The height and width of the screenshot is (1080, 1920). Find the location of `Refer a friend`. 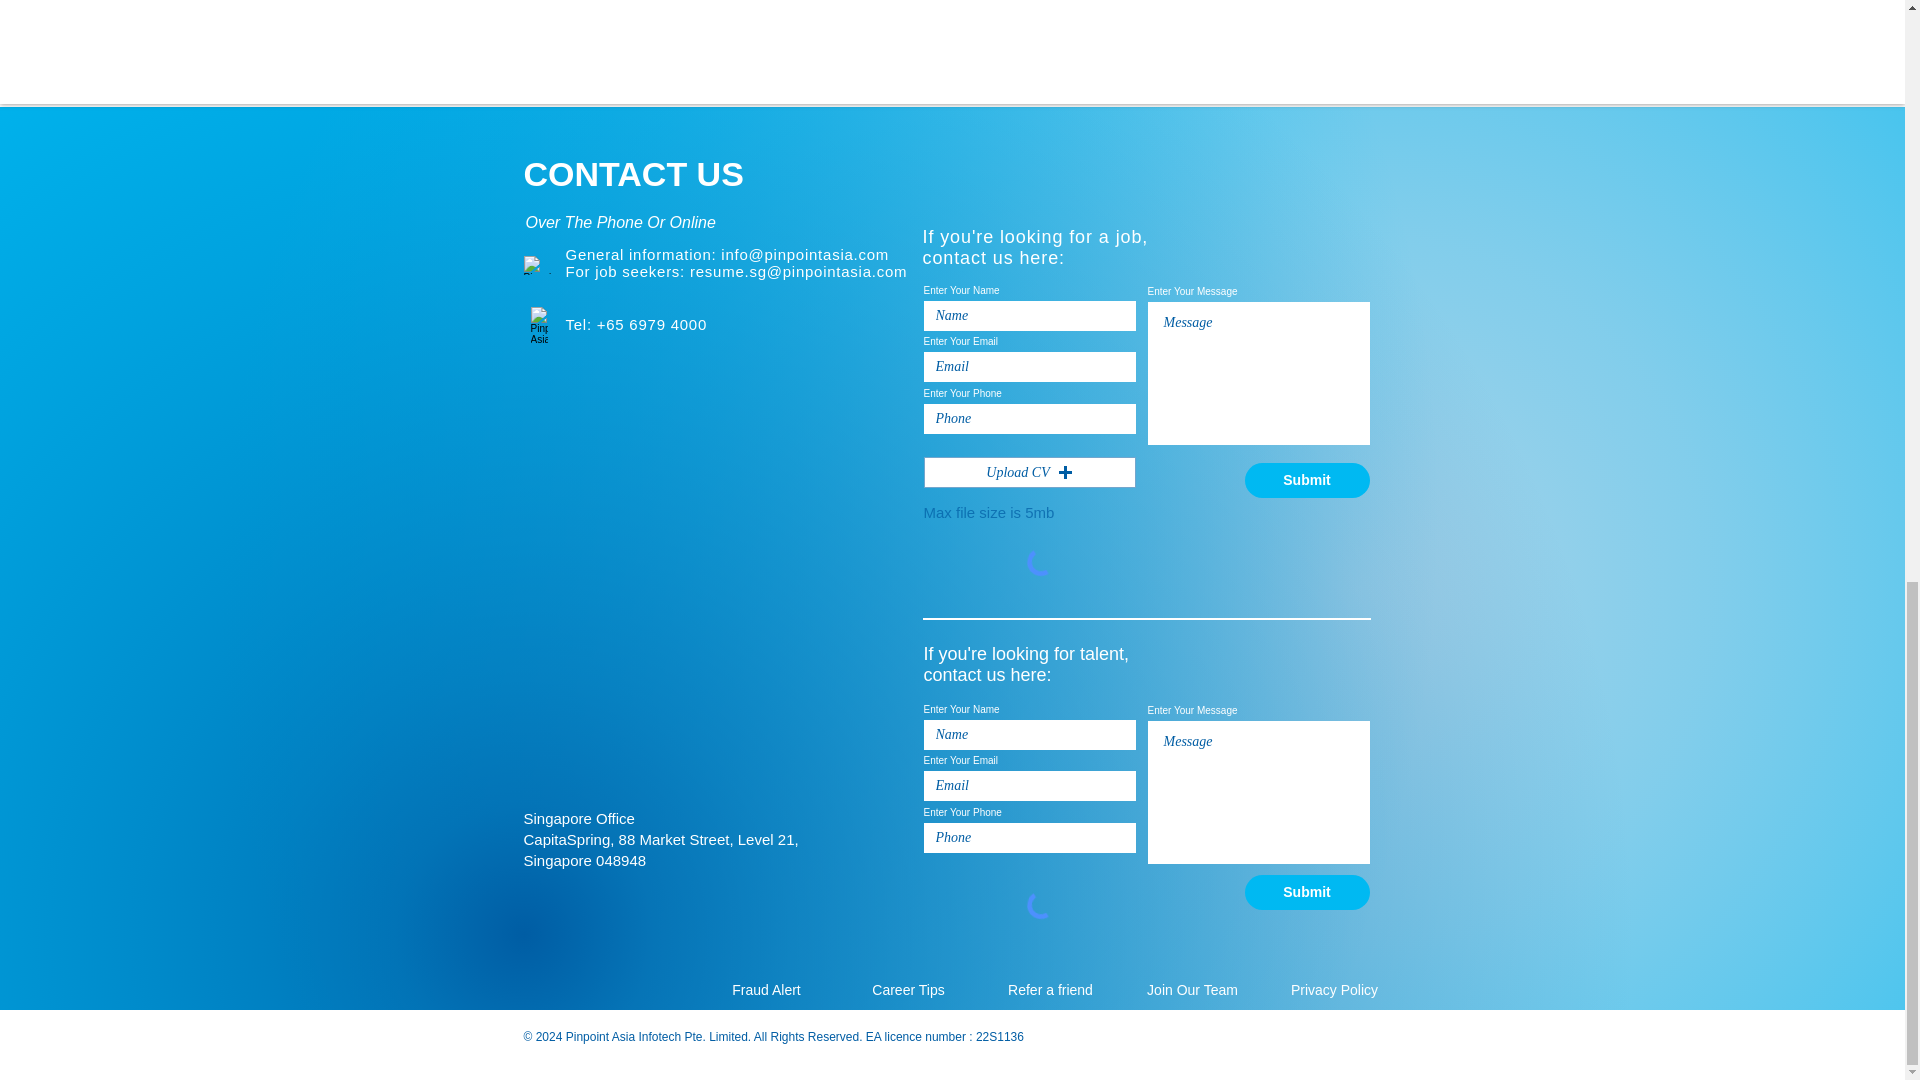

Refer a friend is located at coordinates (1050, 989).